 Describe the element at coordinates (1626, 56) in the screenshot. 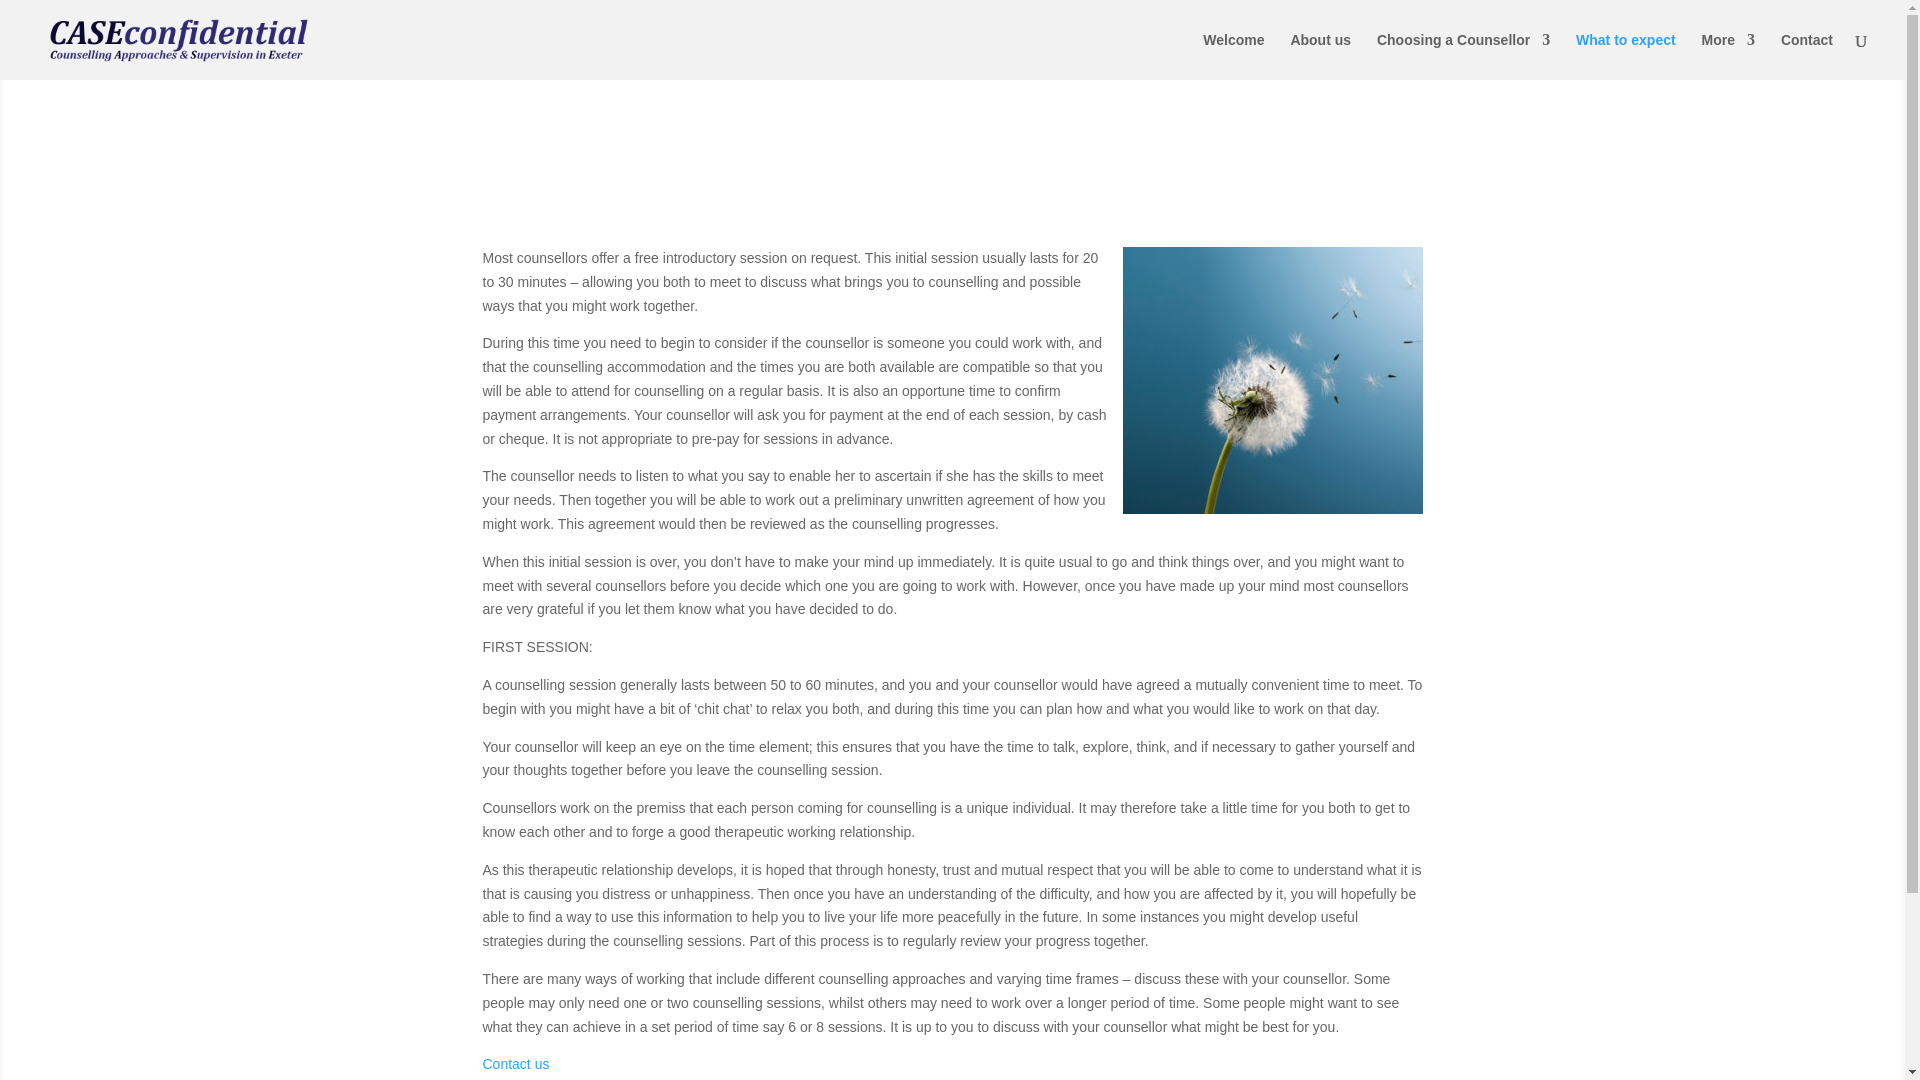

I see `What to expect` at that location.